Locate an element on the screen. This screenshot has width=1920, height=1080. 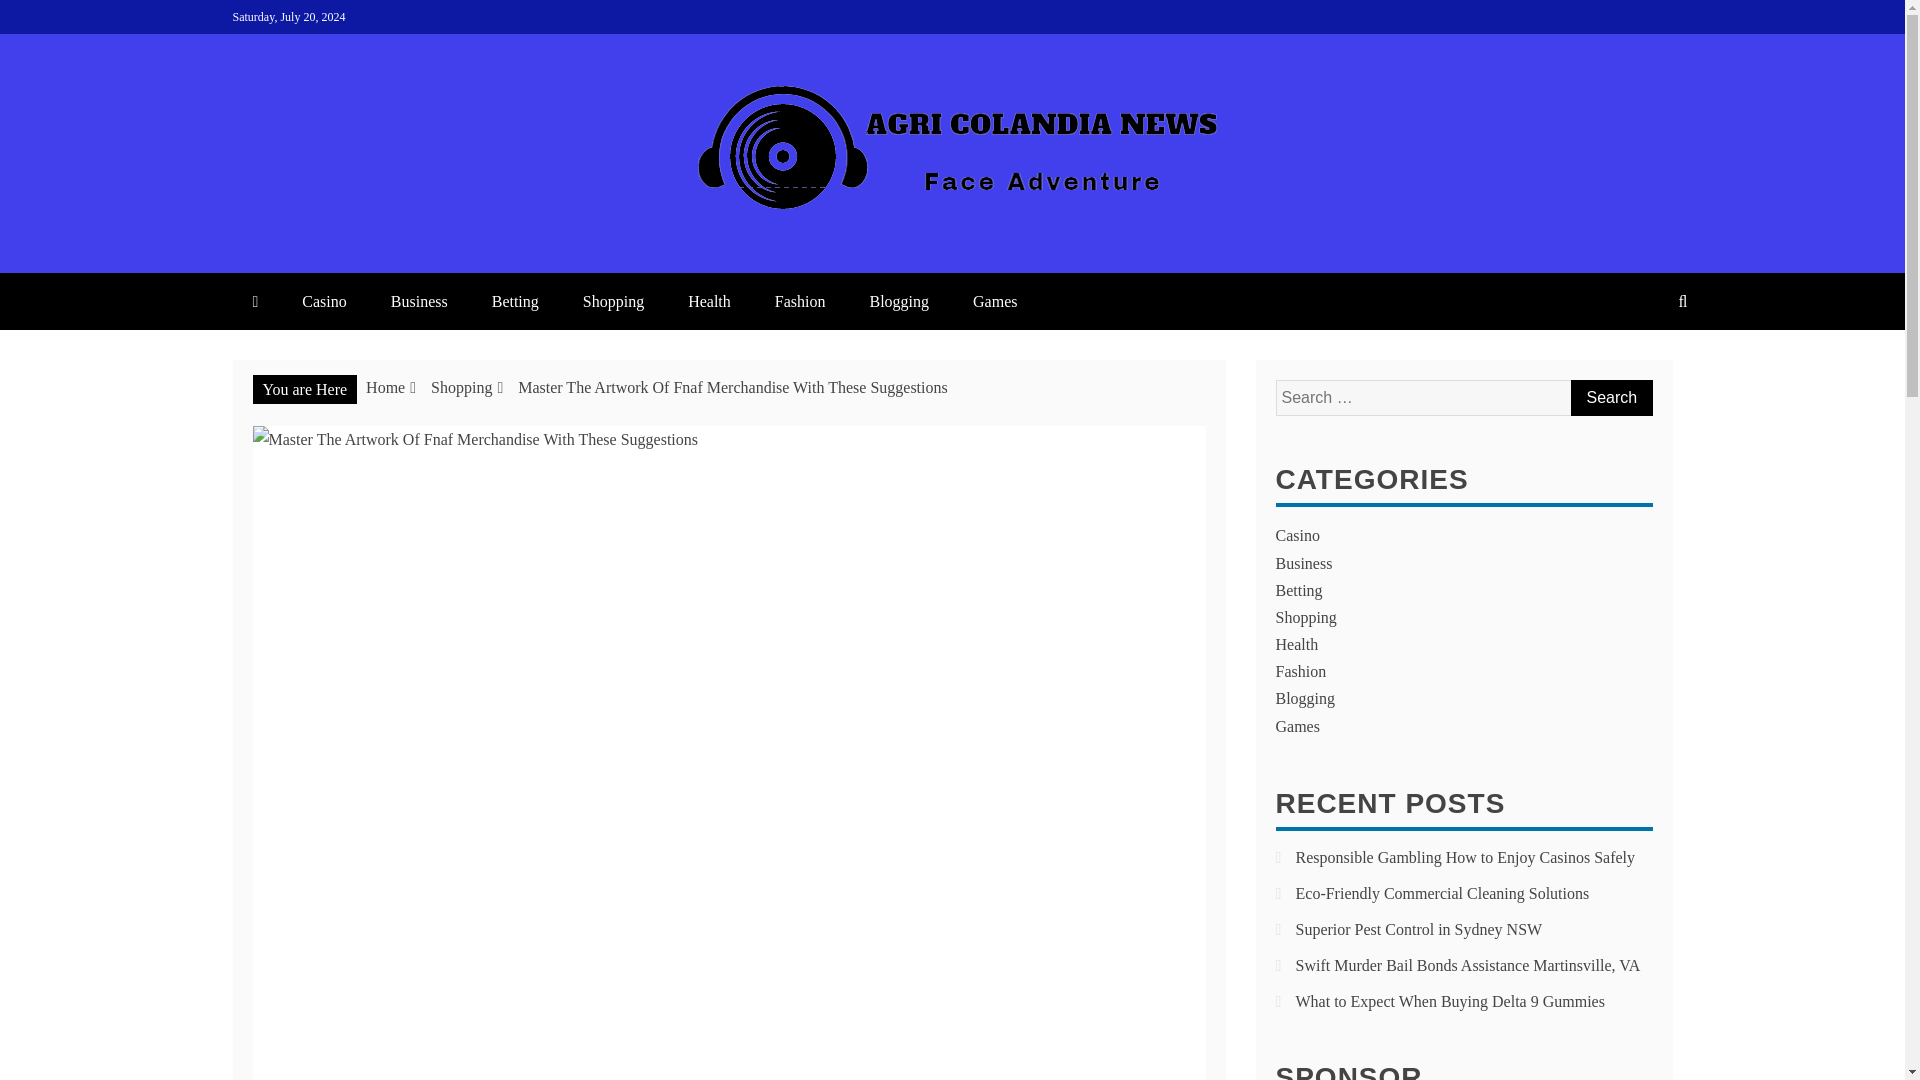
Home is located at coordinates (386, 388).